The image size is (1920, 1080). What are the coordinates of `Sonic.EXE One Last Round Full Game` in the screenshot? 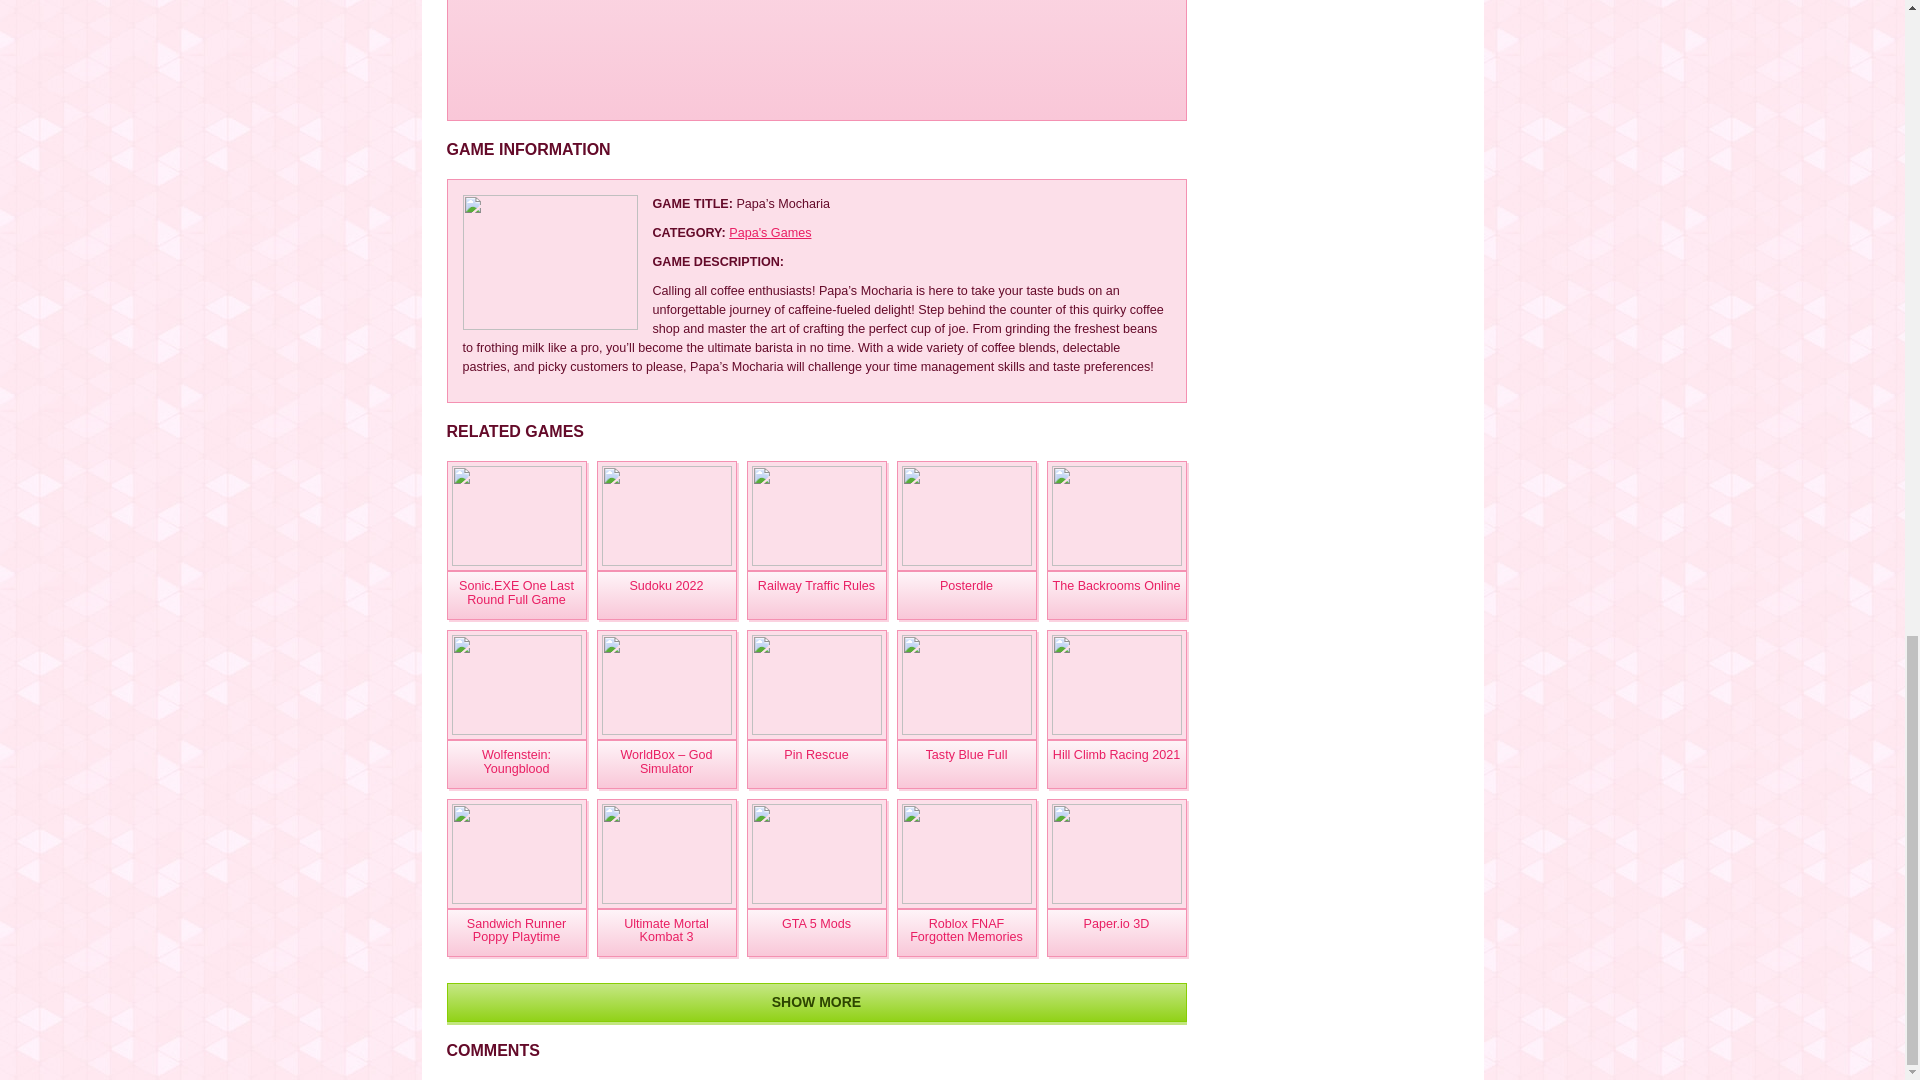 It's located at (515, 516).